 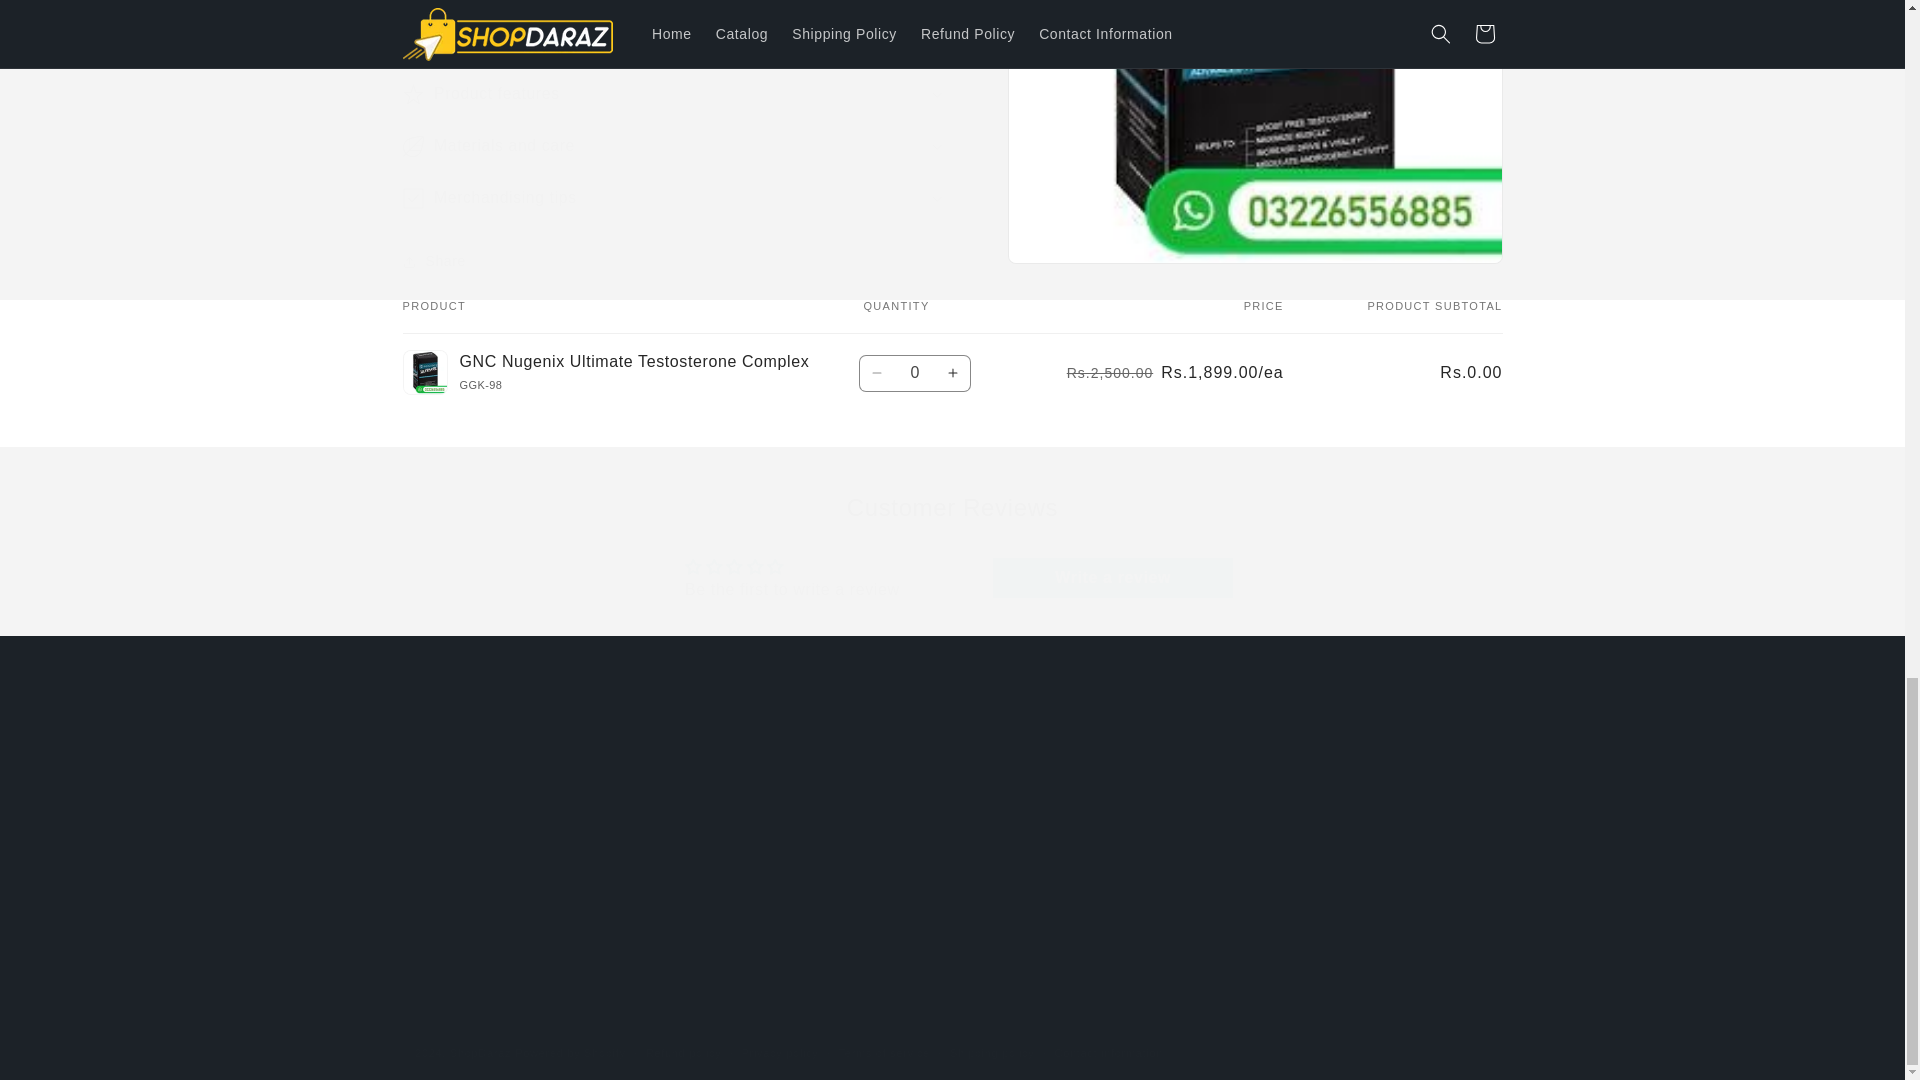 What do you see at coordinates (727, 841) in the screenshot?
I see `Privacy Policy` at bounding box center [727, 841].